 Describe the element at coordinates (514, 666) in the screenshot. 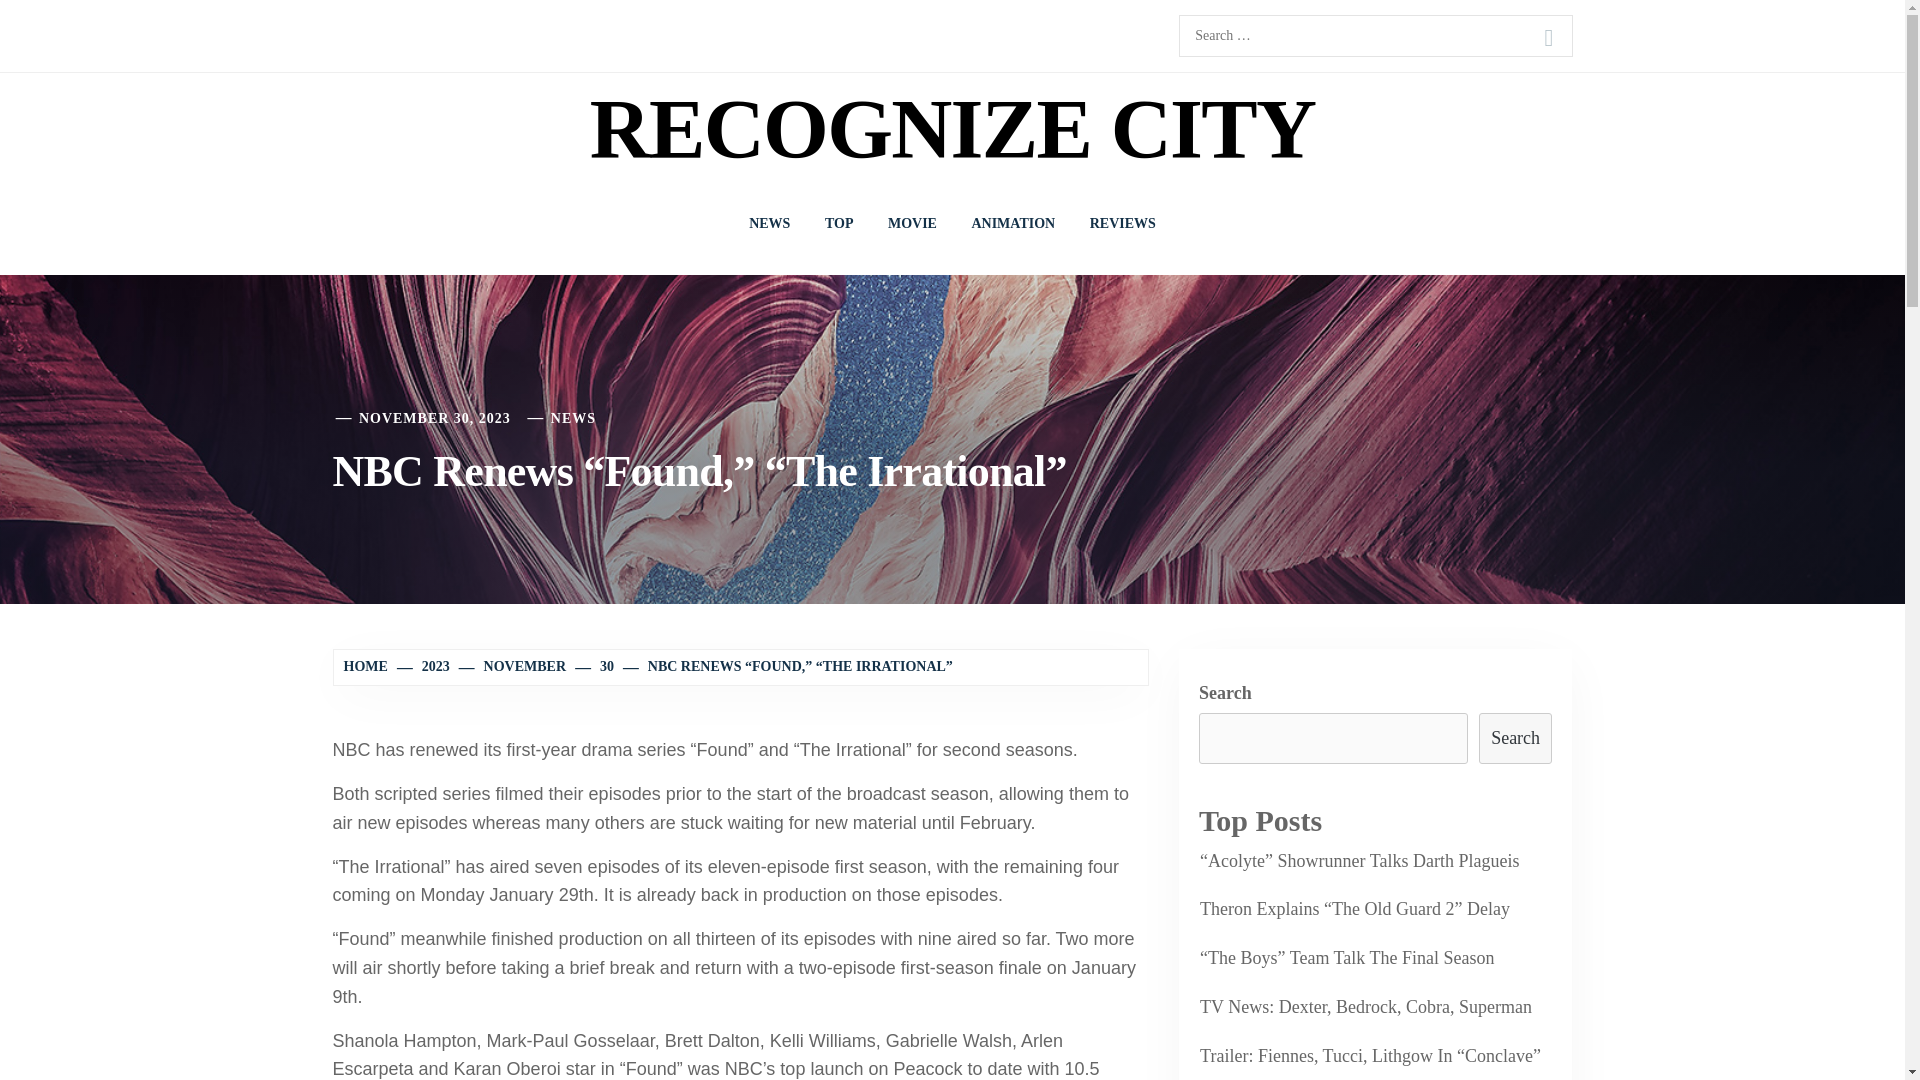

I see `NOVEMBER` at that location.